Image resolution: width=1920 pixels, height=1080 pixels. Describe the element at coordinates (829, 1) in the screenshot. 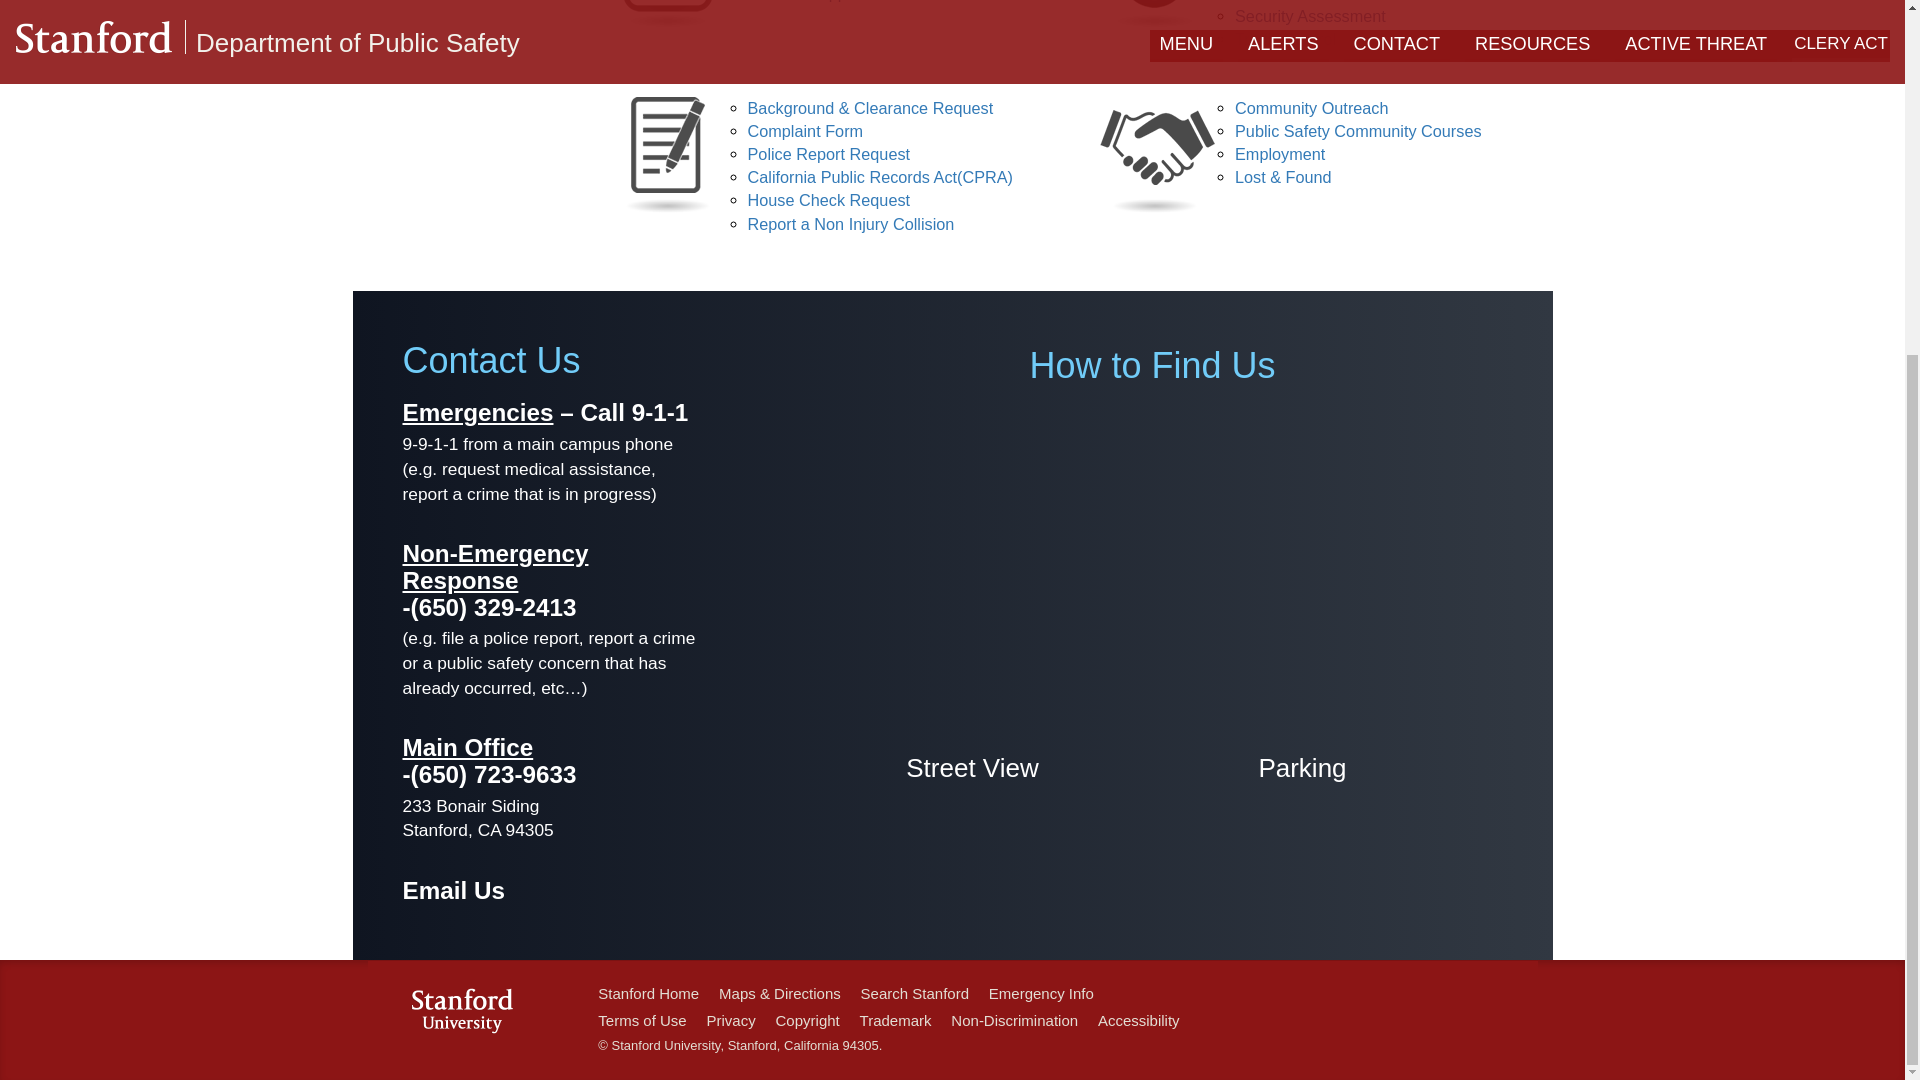

I see `LiveScan Appointment` at that location.